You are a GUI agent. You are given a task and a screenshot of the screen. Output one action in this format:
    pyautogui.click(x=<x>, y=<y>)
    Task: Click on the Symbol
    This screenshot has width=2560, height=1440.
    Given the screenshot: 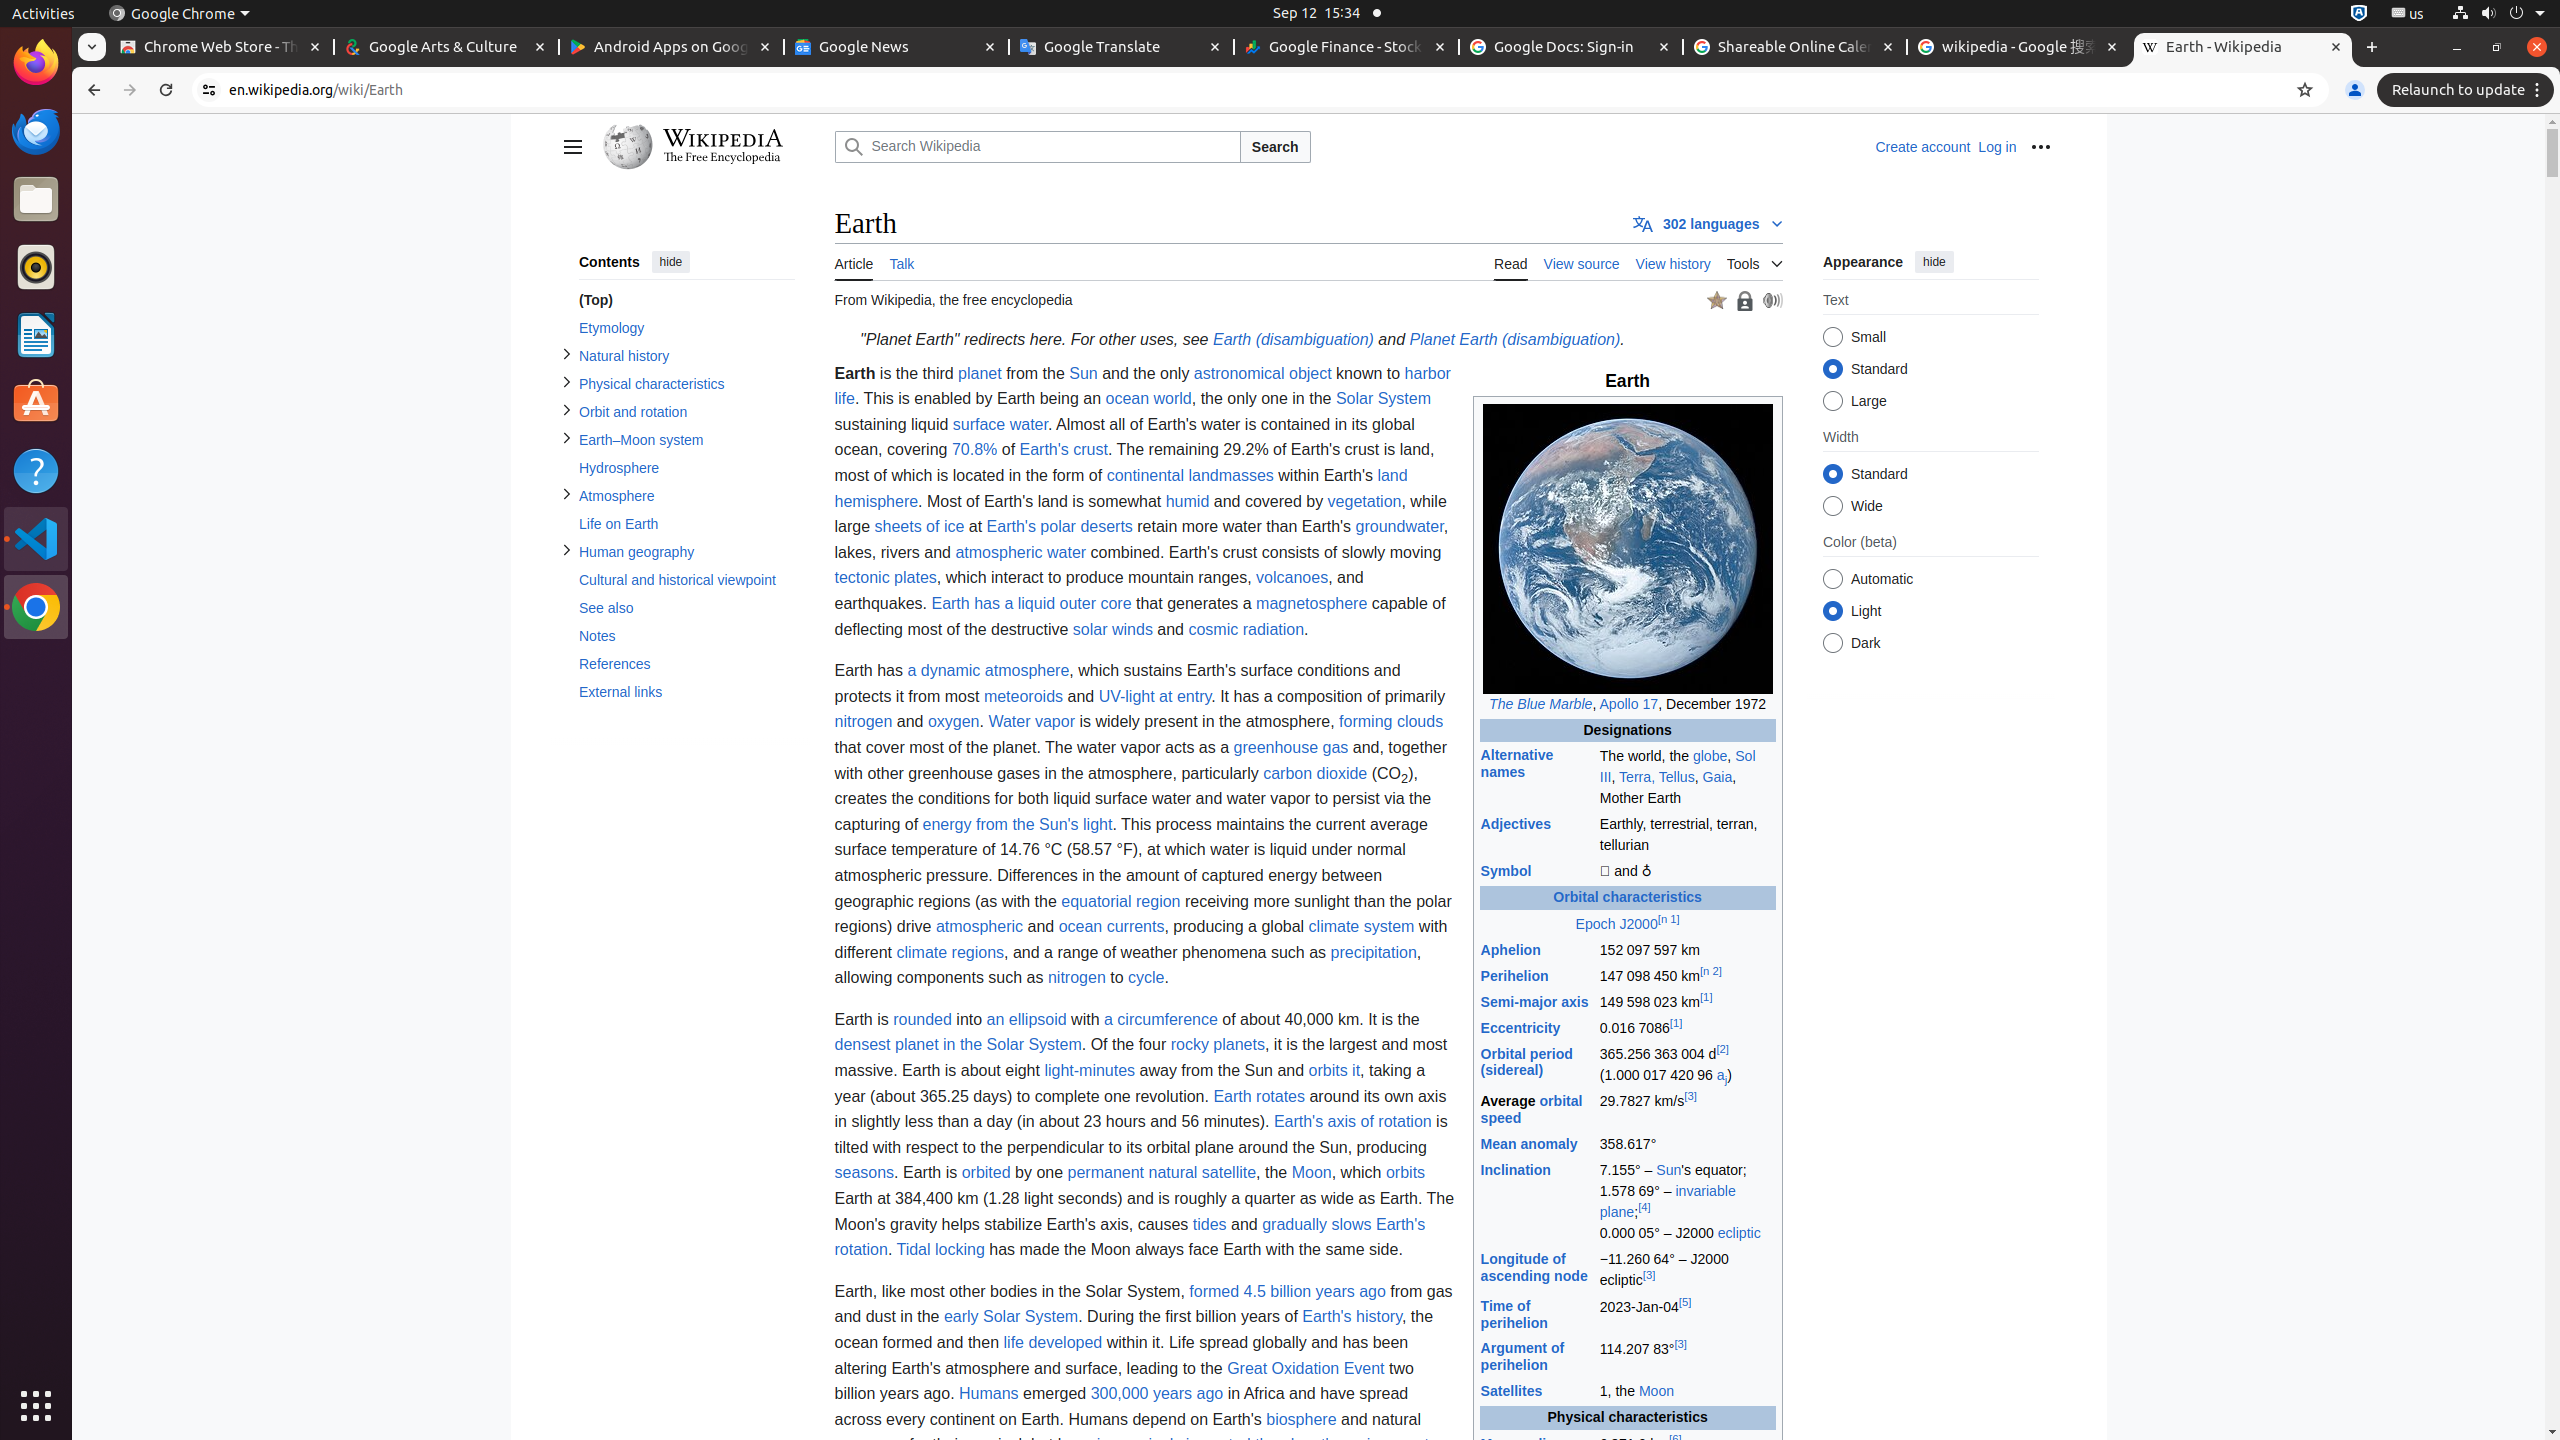 What is the action you would take?
    pyautogui.click(x=1506, y=872)
    